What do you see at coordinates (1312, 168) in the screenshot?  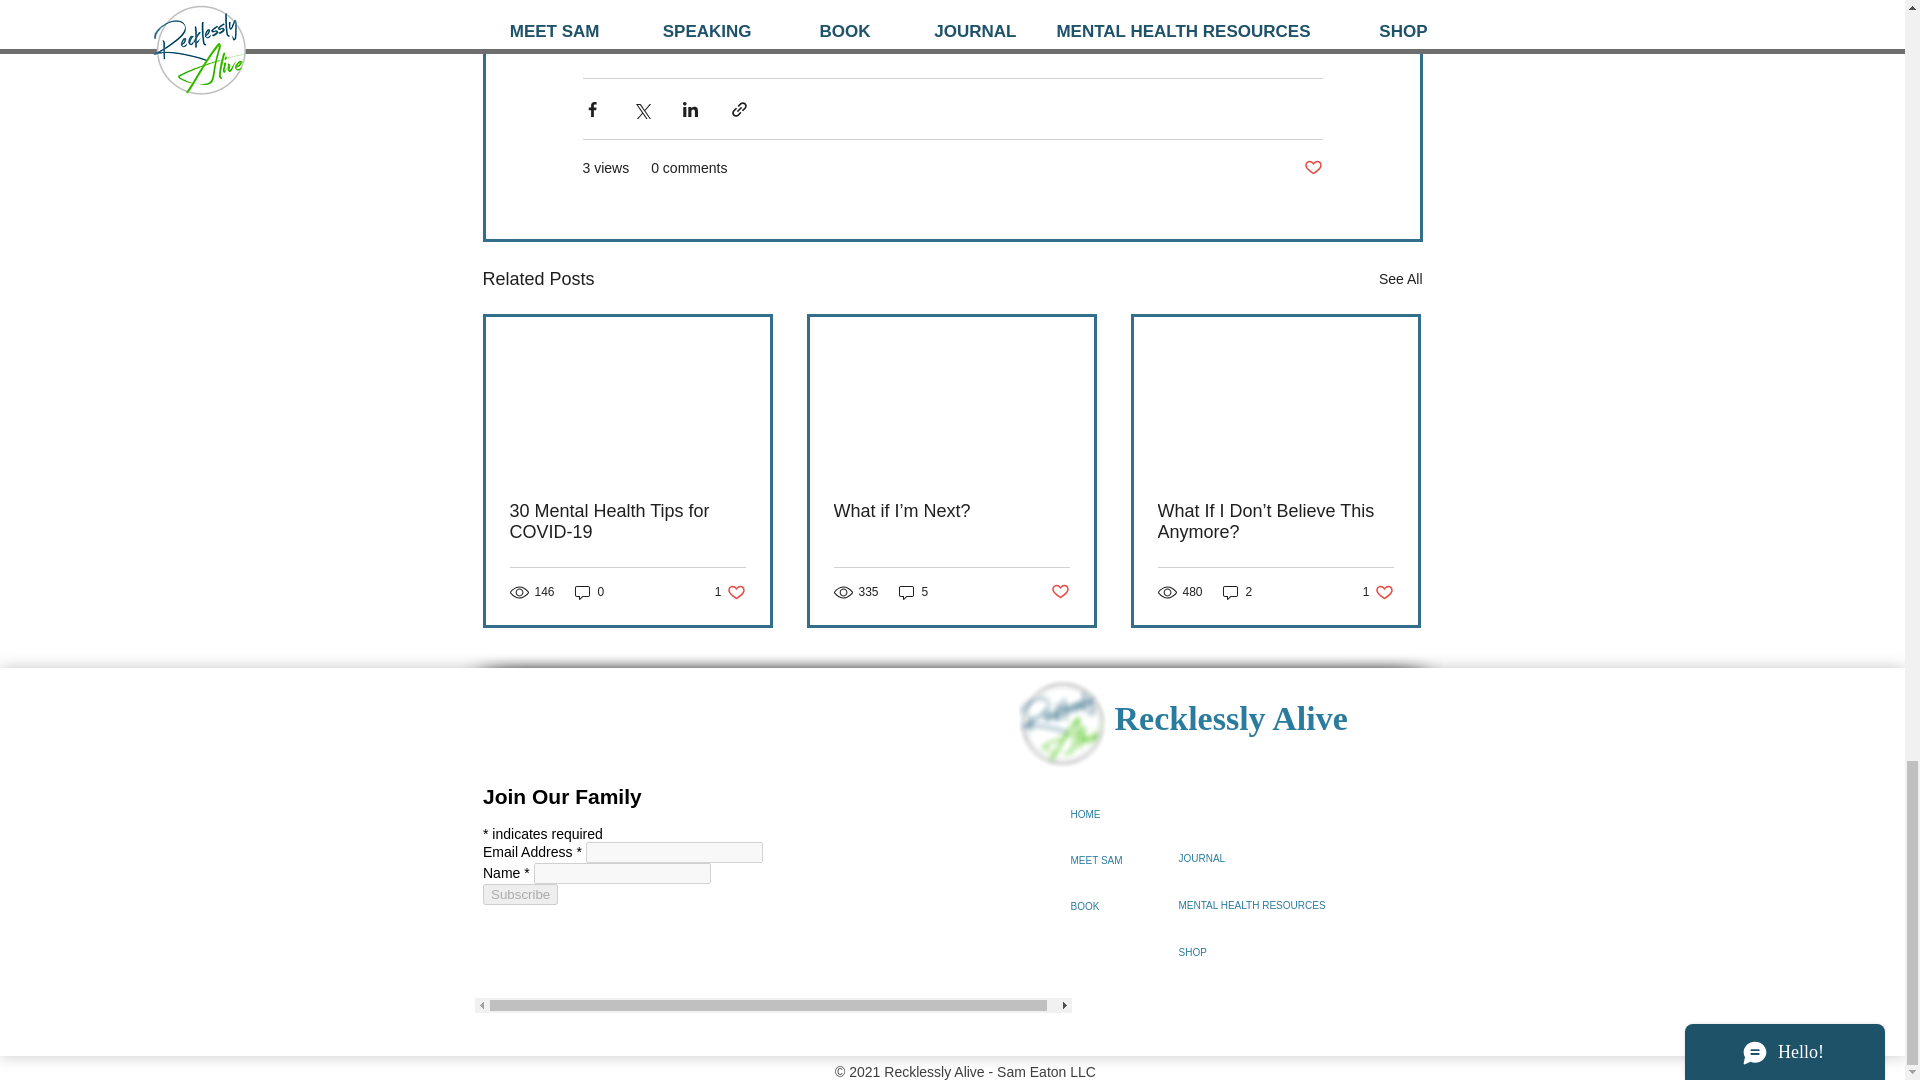 I see `Post not marked as liked` at bounding box center [1312, 168].